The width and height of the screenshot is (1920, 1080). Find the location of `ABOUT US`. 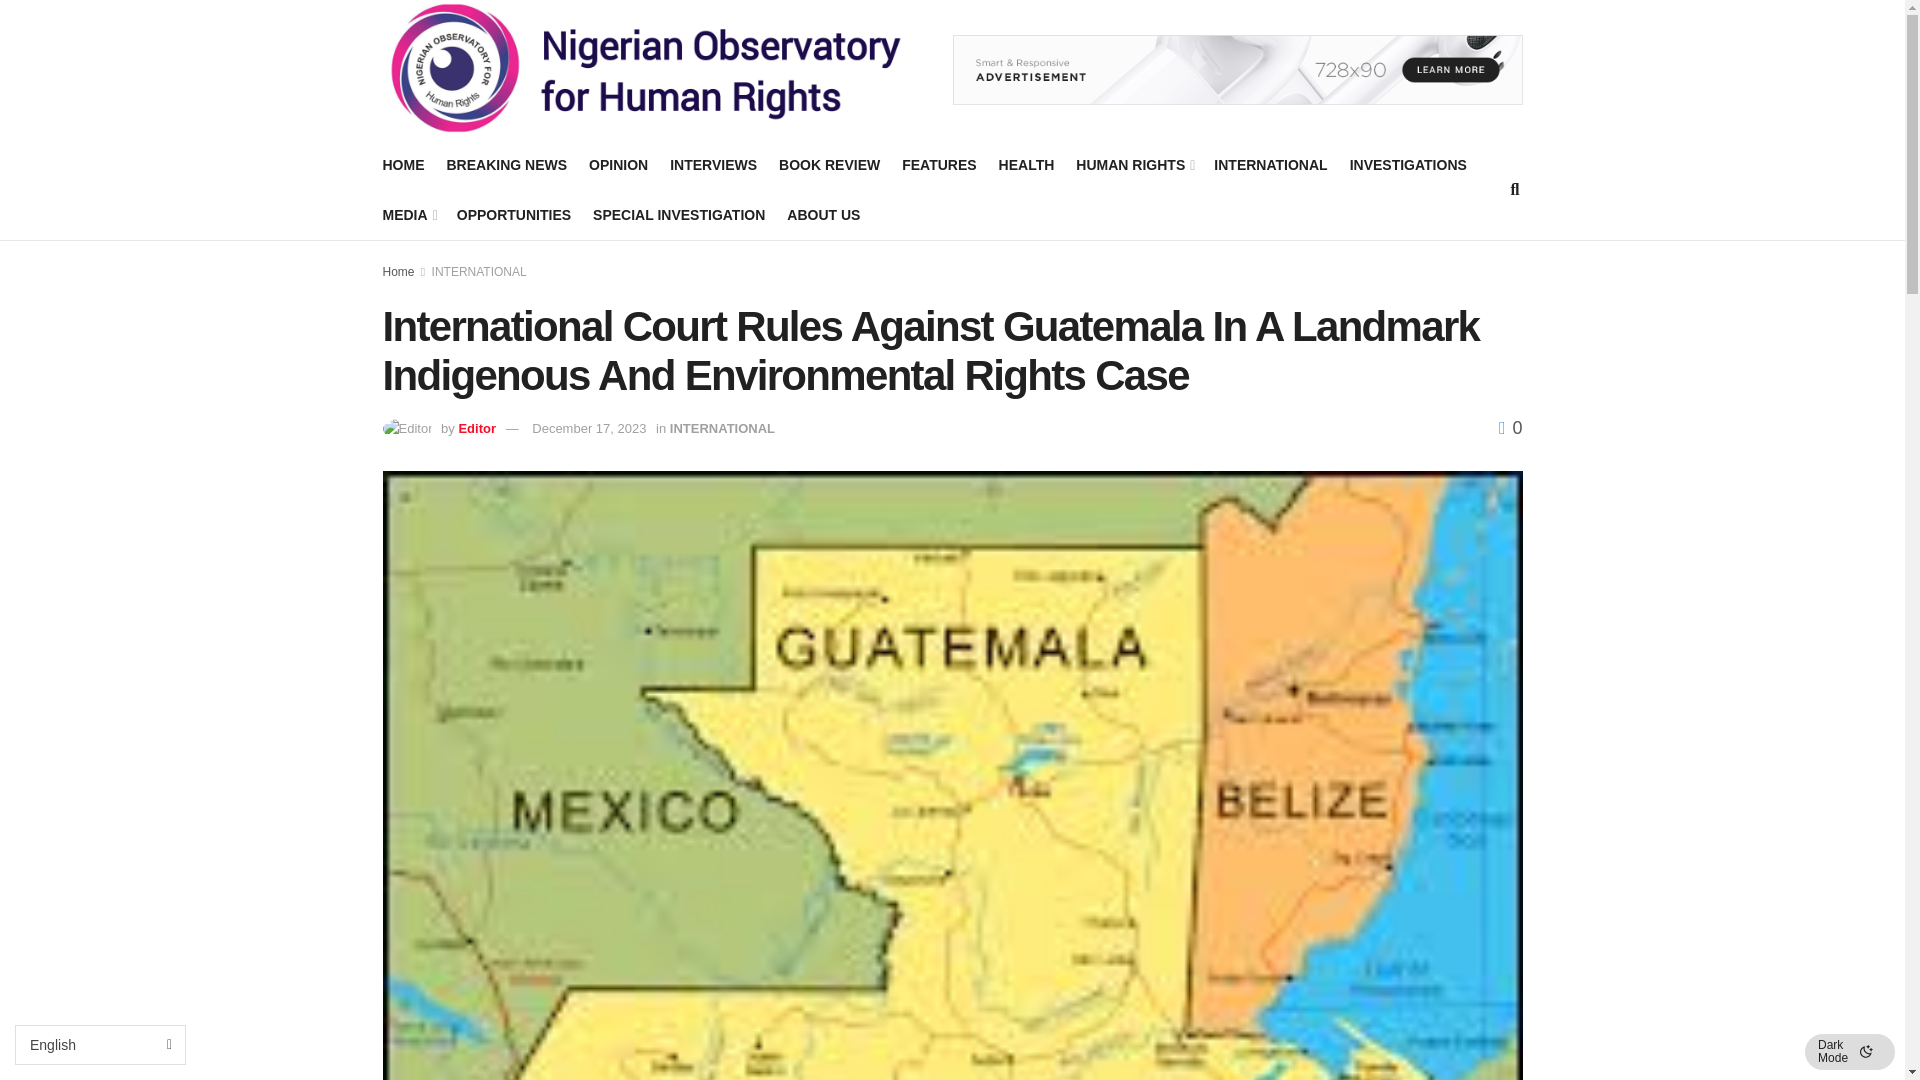

ABOUT US is located at coordinates (824, 214).